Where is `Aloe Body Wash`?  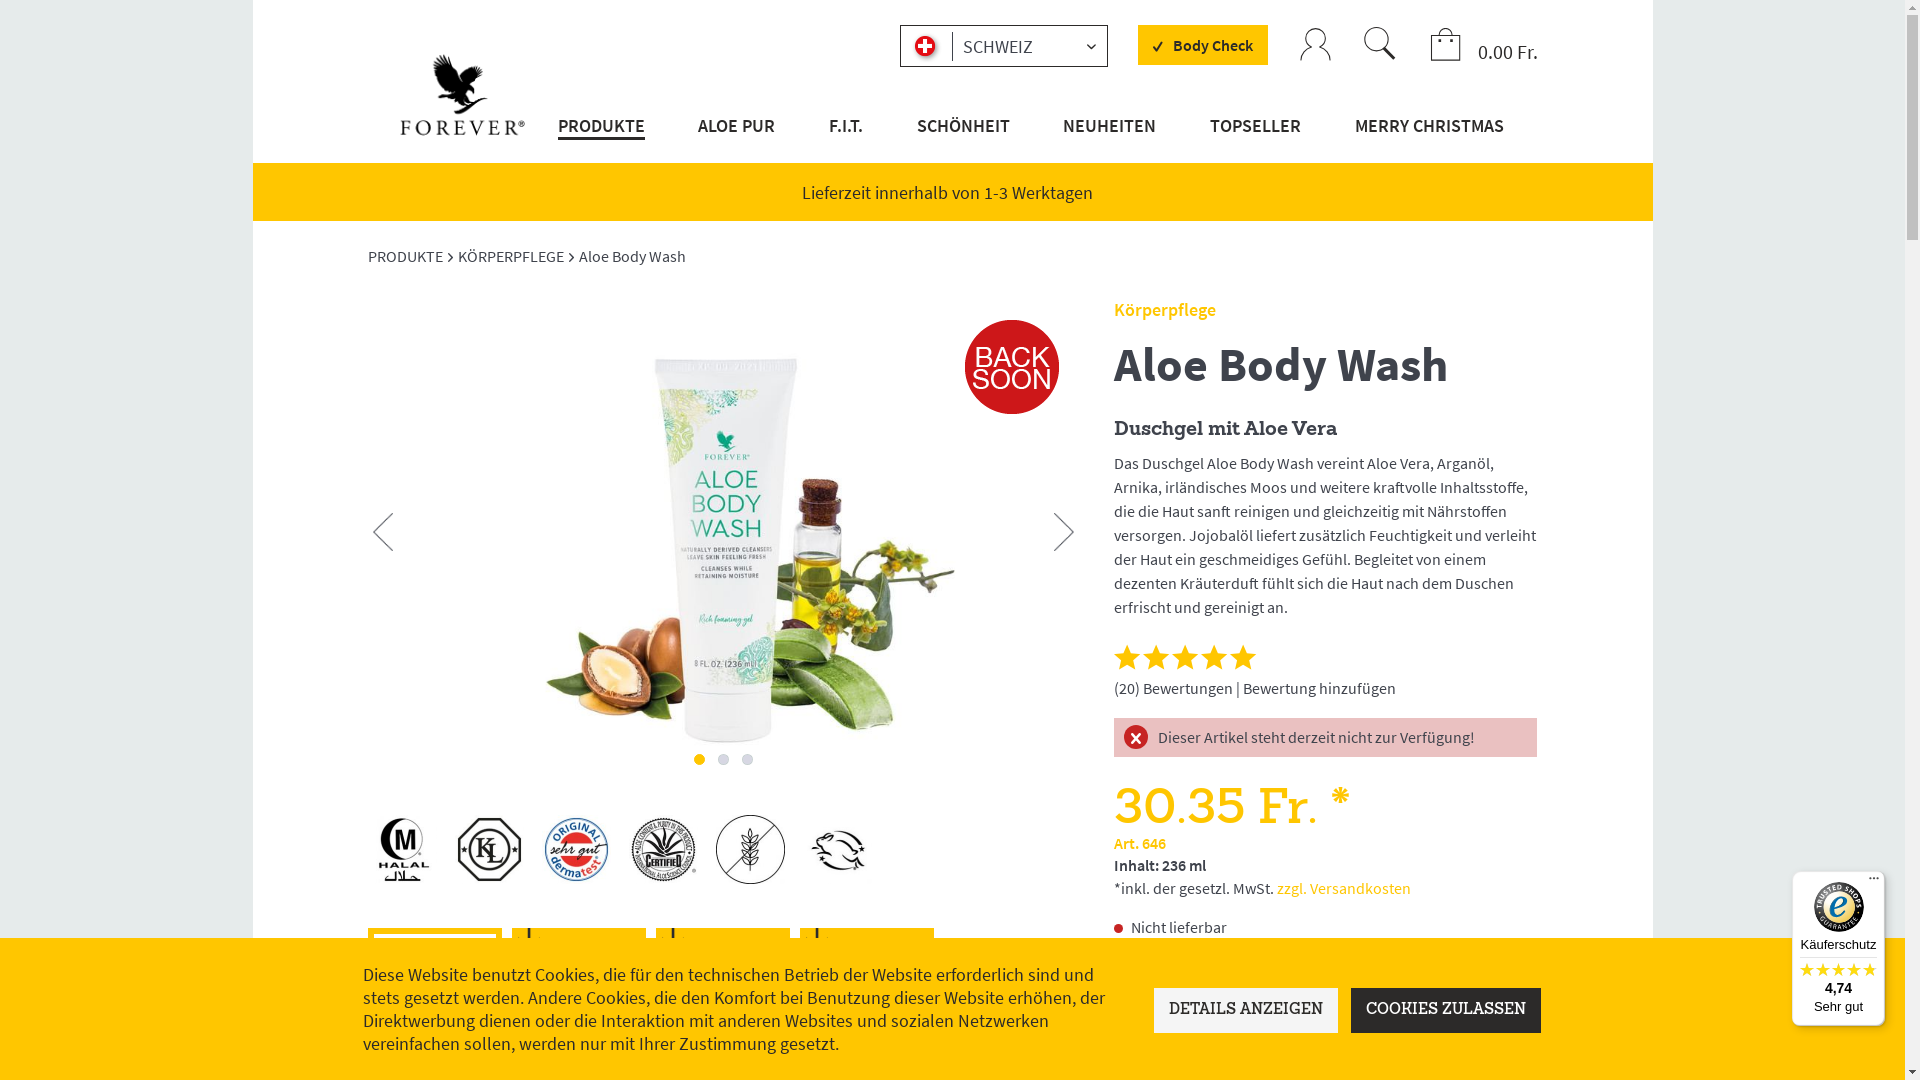 Aloe Body Wash is located at coordinates (634, 256).